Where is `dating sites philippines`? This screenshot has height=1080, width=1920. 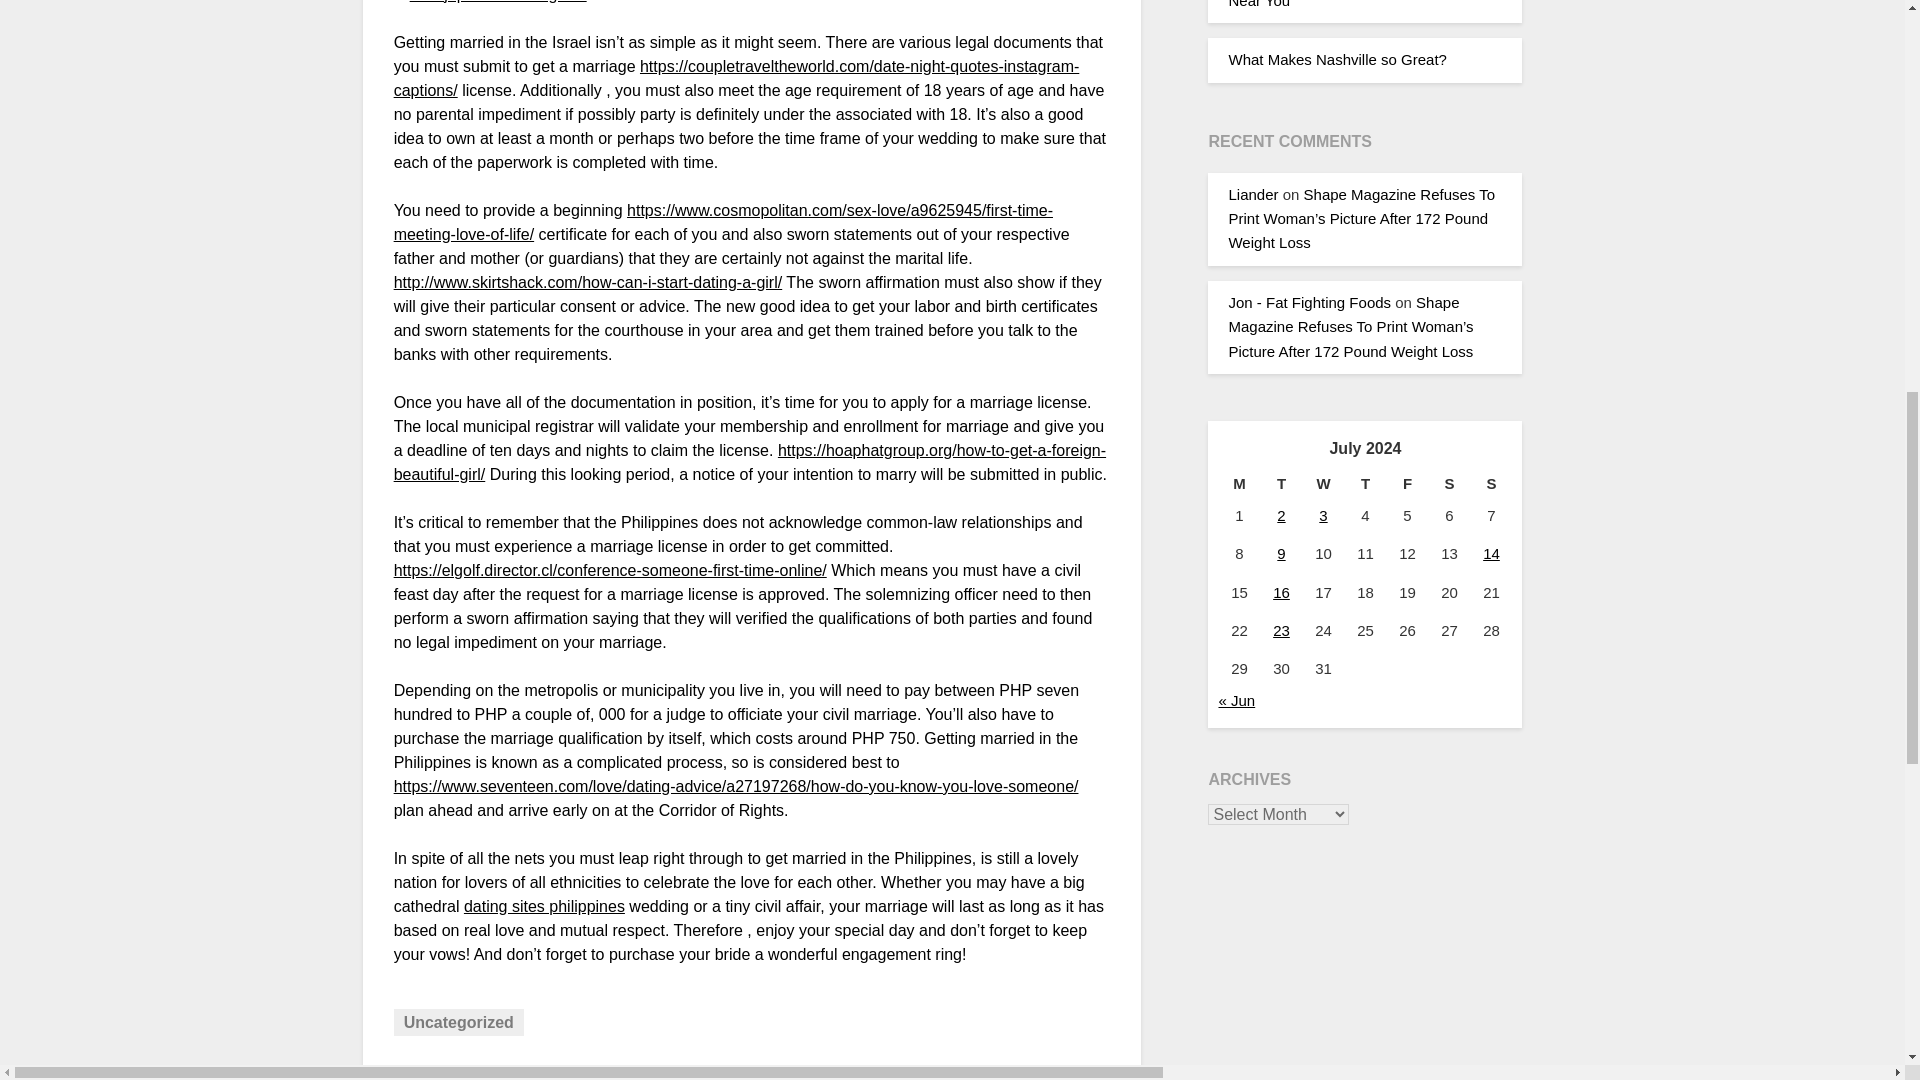
dating sites philippines is located at coordinates (544, 906).